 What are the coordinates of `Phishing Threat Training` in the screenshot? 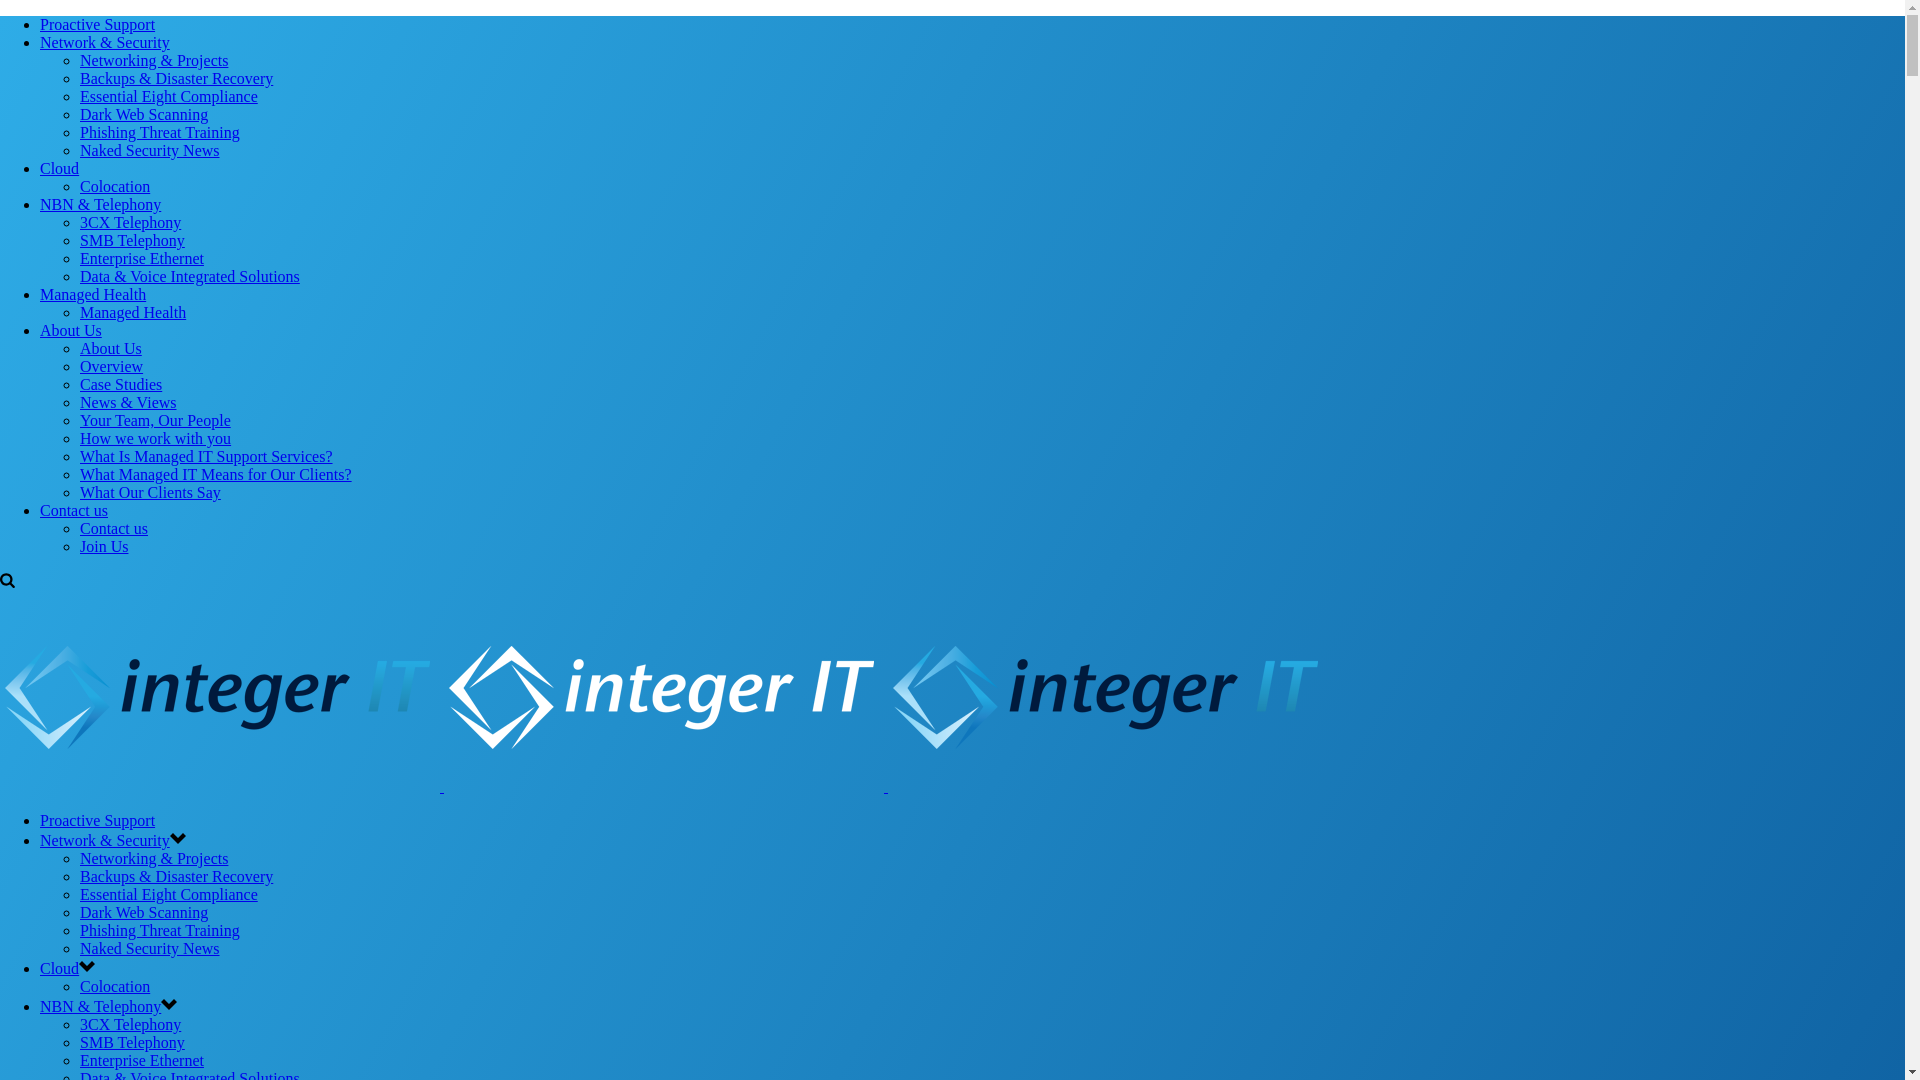 It's located at (160, 930).